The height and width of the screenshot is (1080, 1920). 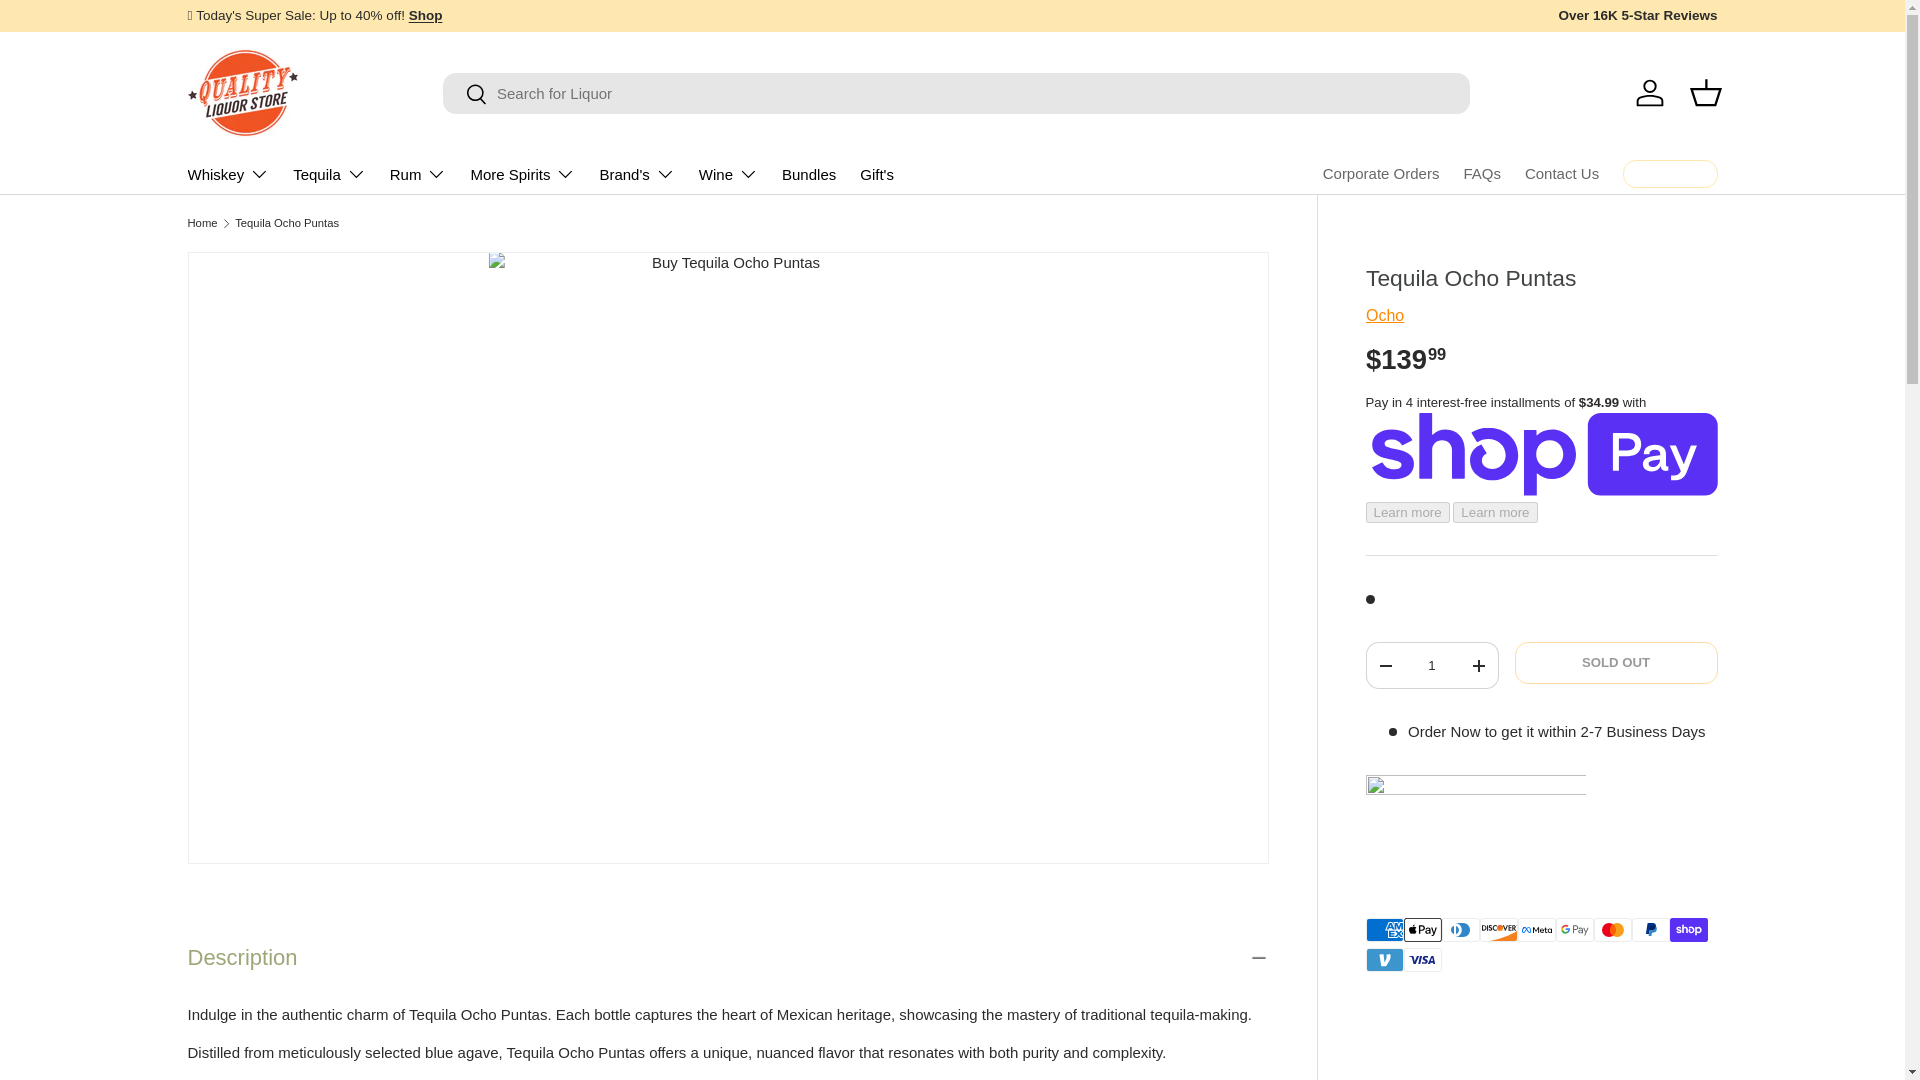 I want to click on 1, so click(x=1431, y=665).